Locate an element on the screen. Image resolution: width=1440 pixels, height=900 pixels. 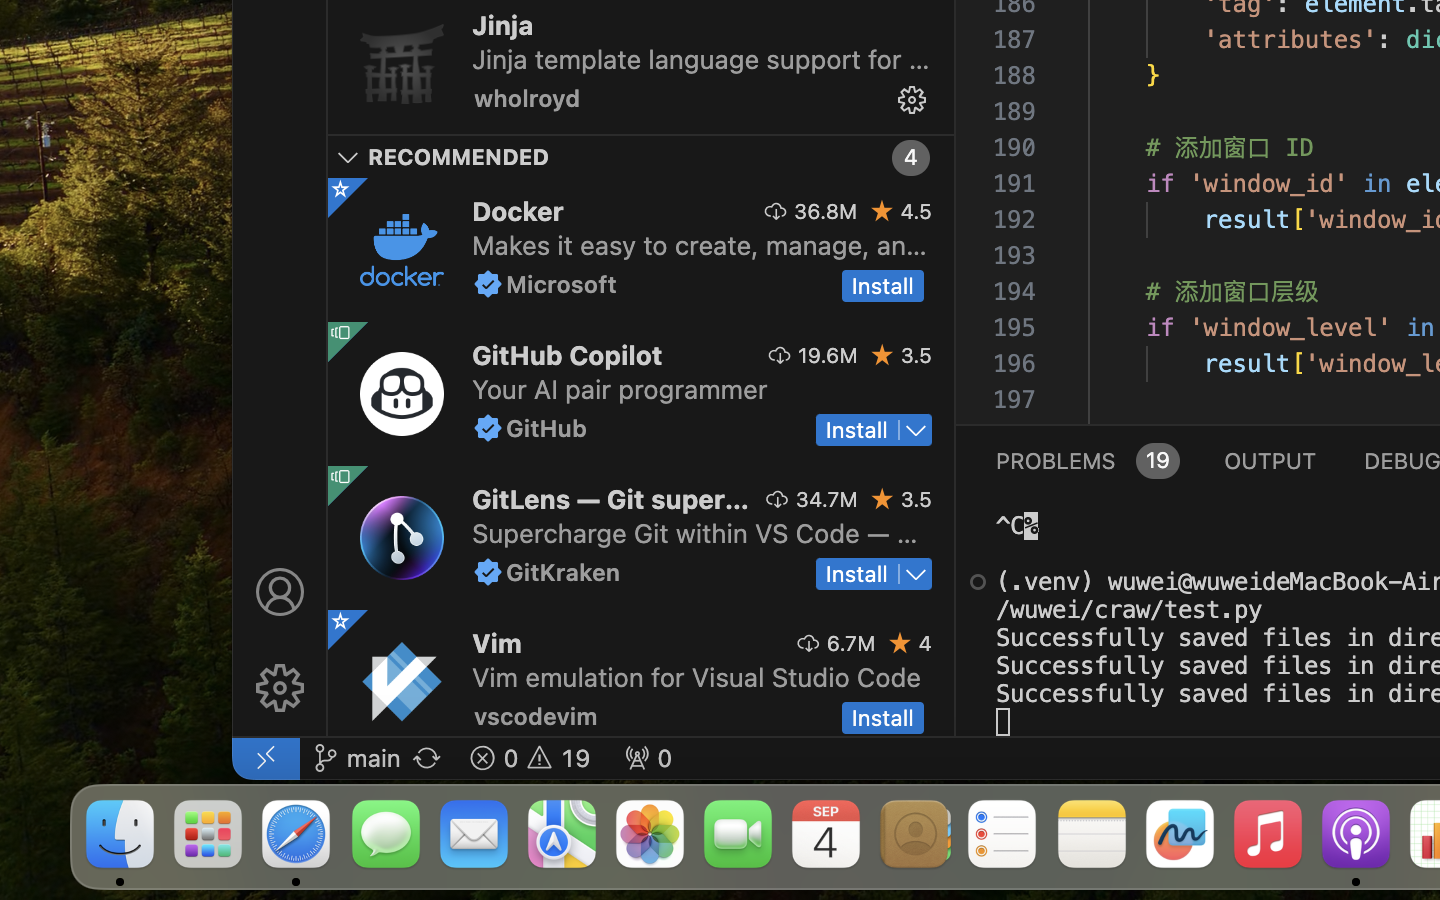
Jinja template language support for Visual Studio Code is located at coordinates (701, 59).